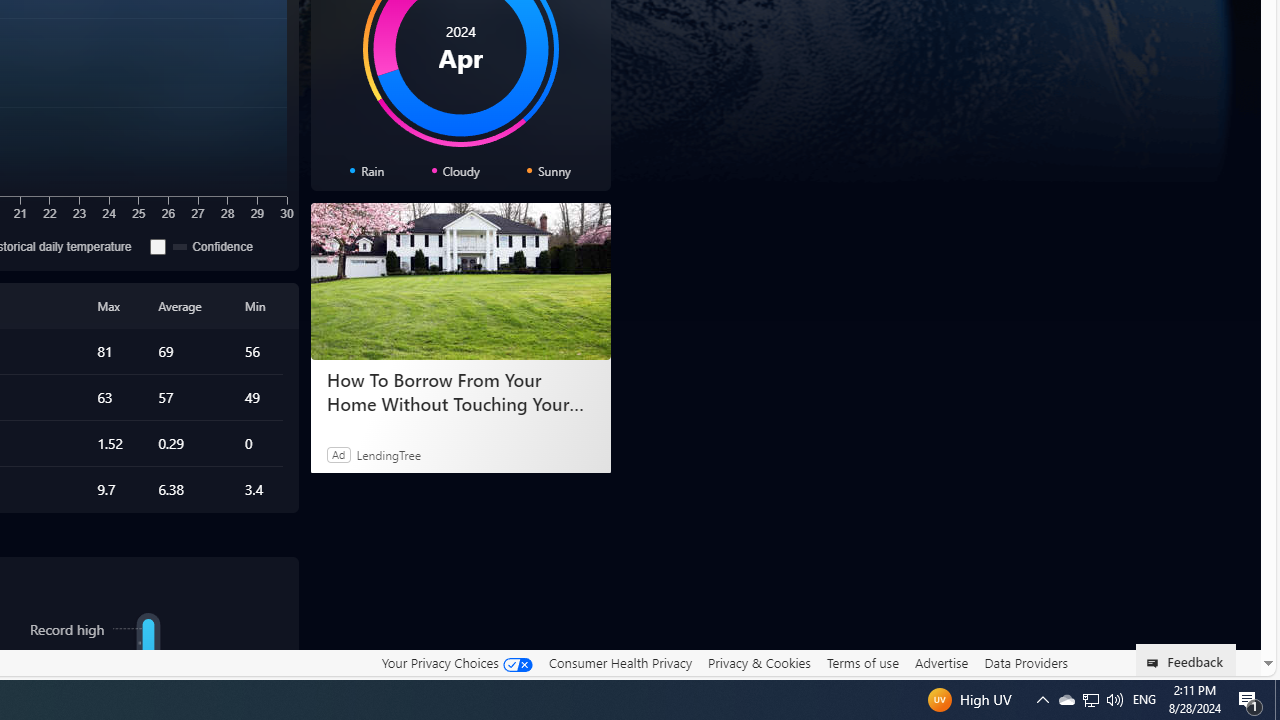 The width and height of the screenshot is (1280, 720). I want to click on Discover the Most Luxurious Homes in Dubai, so click(460, 392).